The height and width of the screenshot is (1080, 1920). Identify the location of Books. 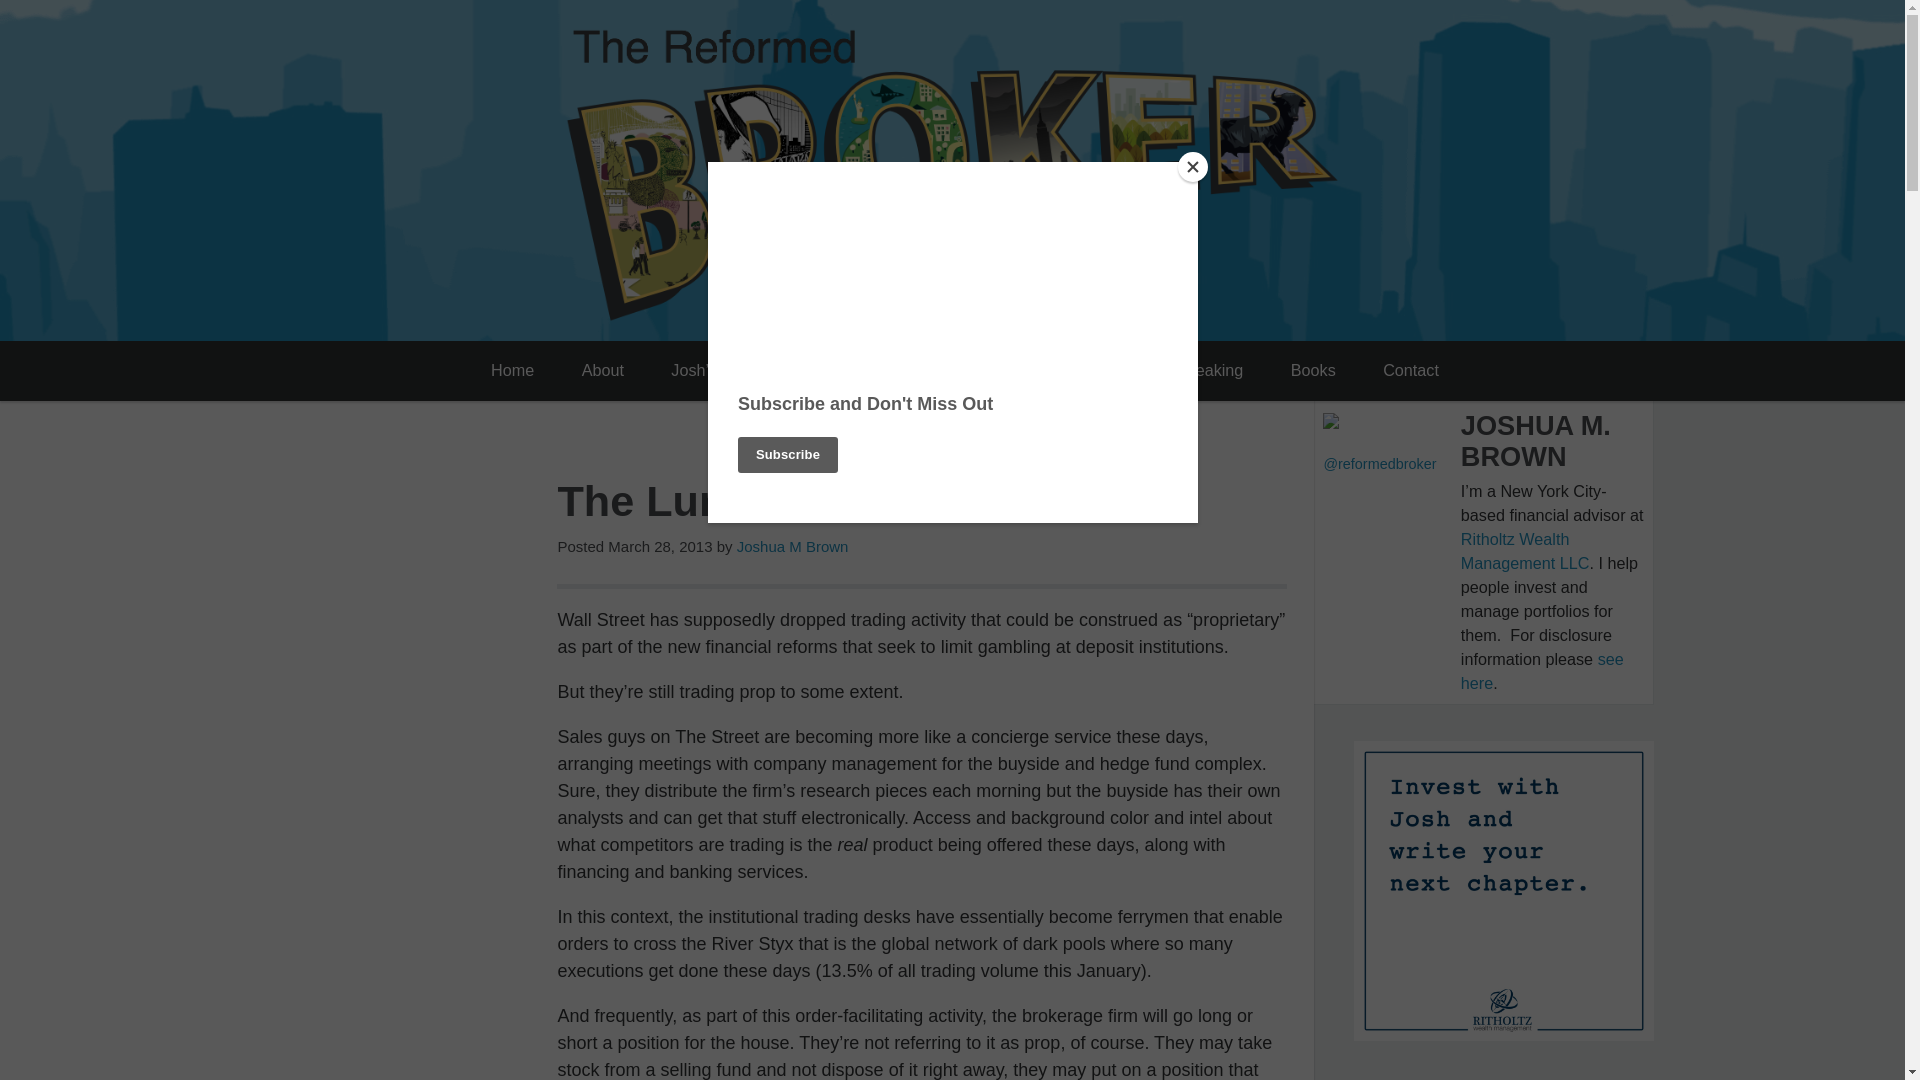
(1312, 370).